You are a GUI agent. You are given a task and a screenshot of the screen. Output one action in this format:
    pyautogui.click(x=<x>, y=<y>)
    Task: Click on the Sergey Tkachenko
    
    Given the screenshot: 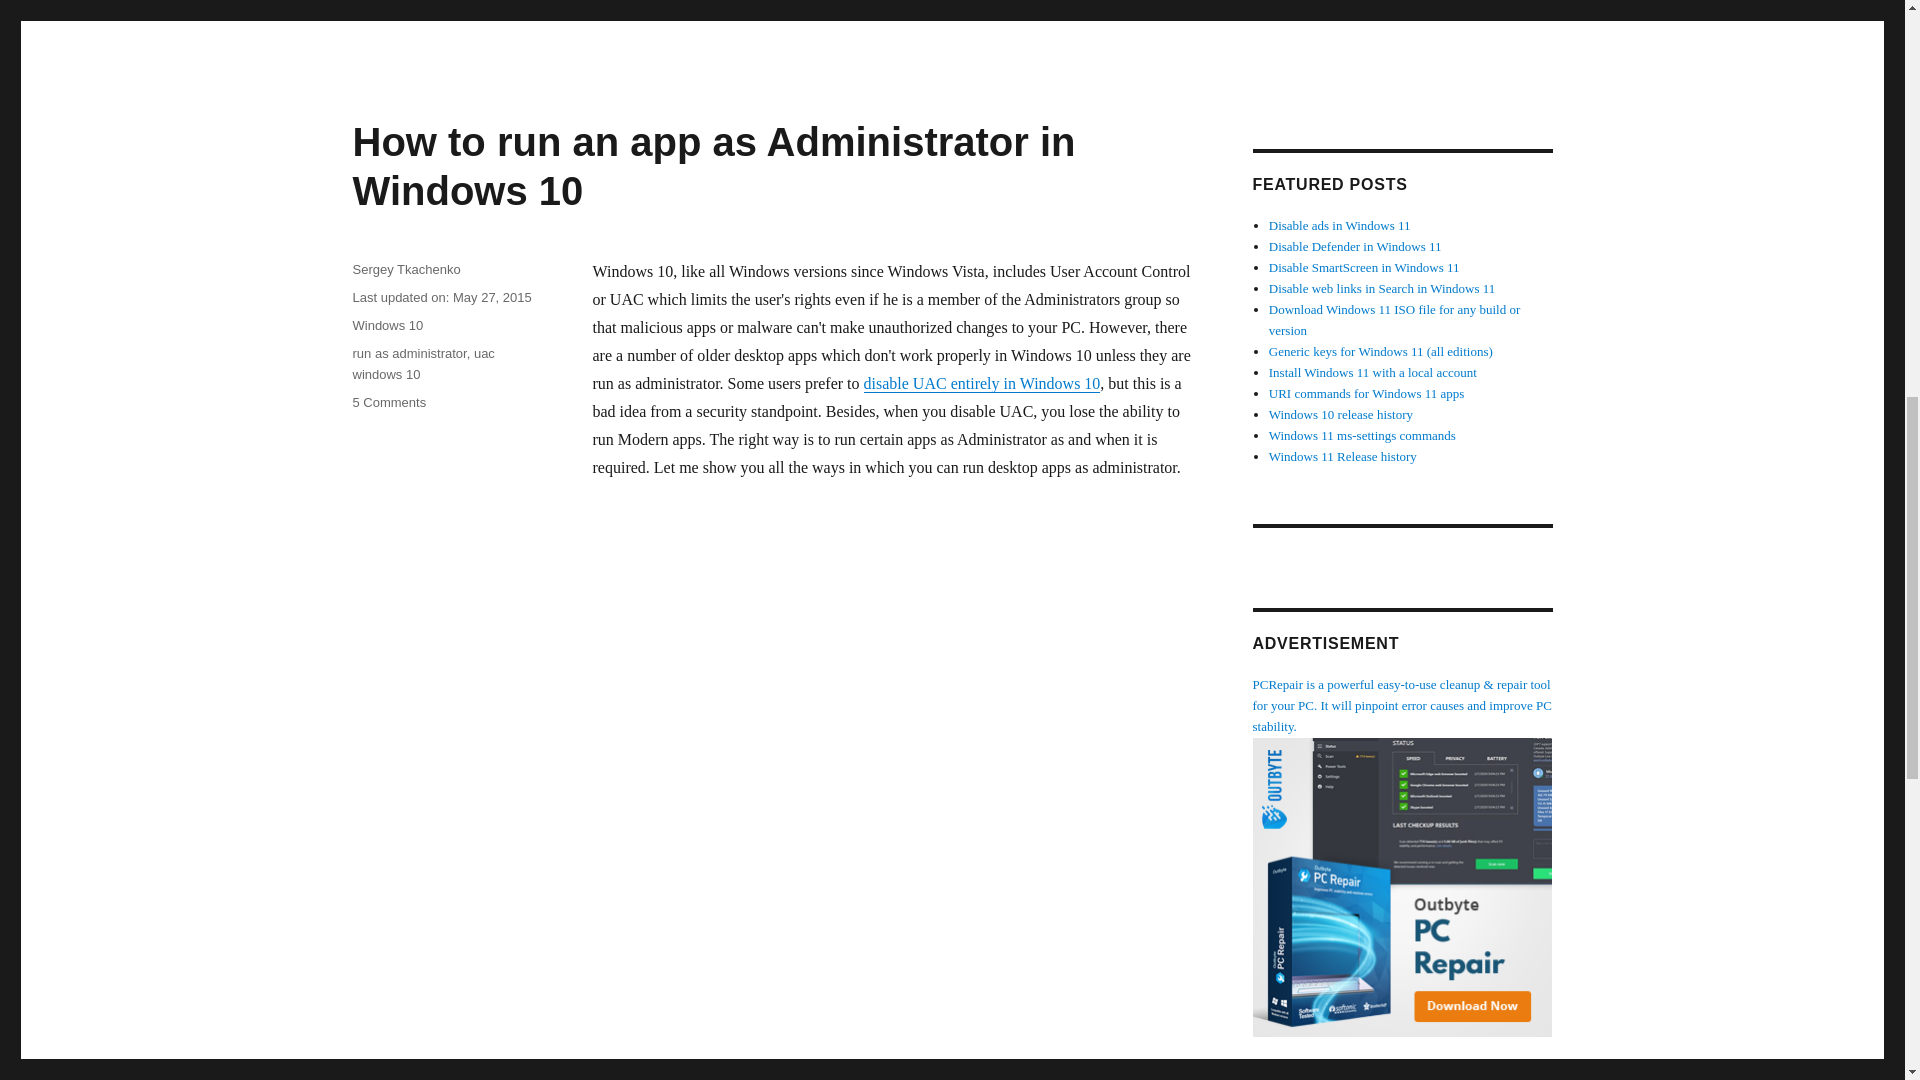 What is the action you would take?
    pyautogui.click(x=406, y=269)
    